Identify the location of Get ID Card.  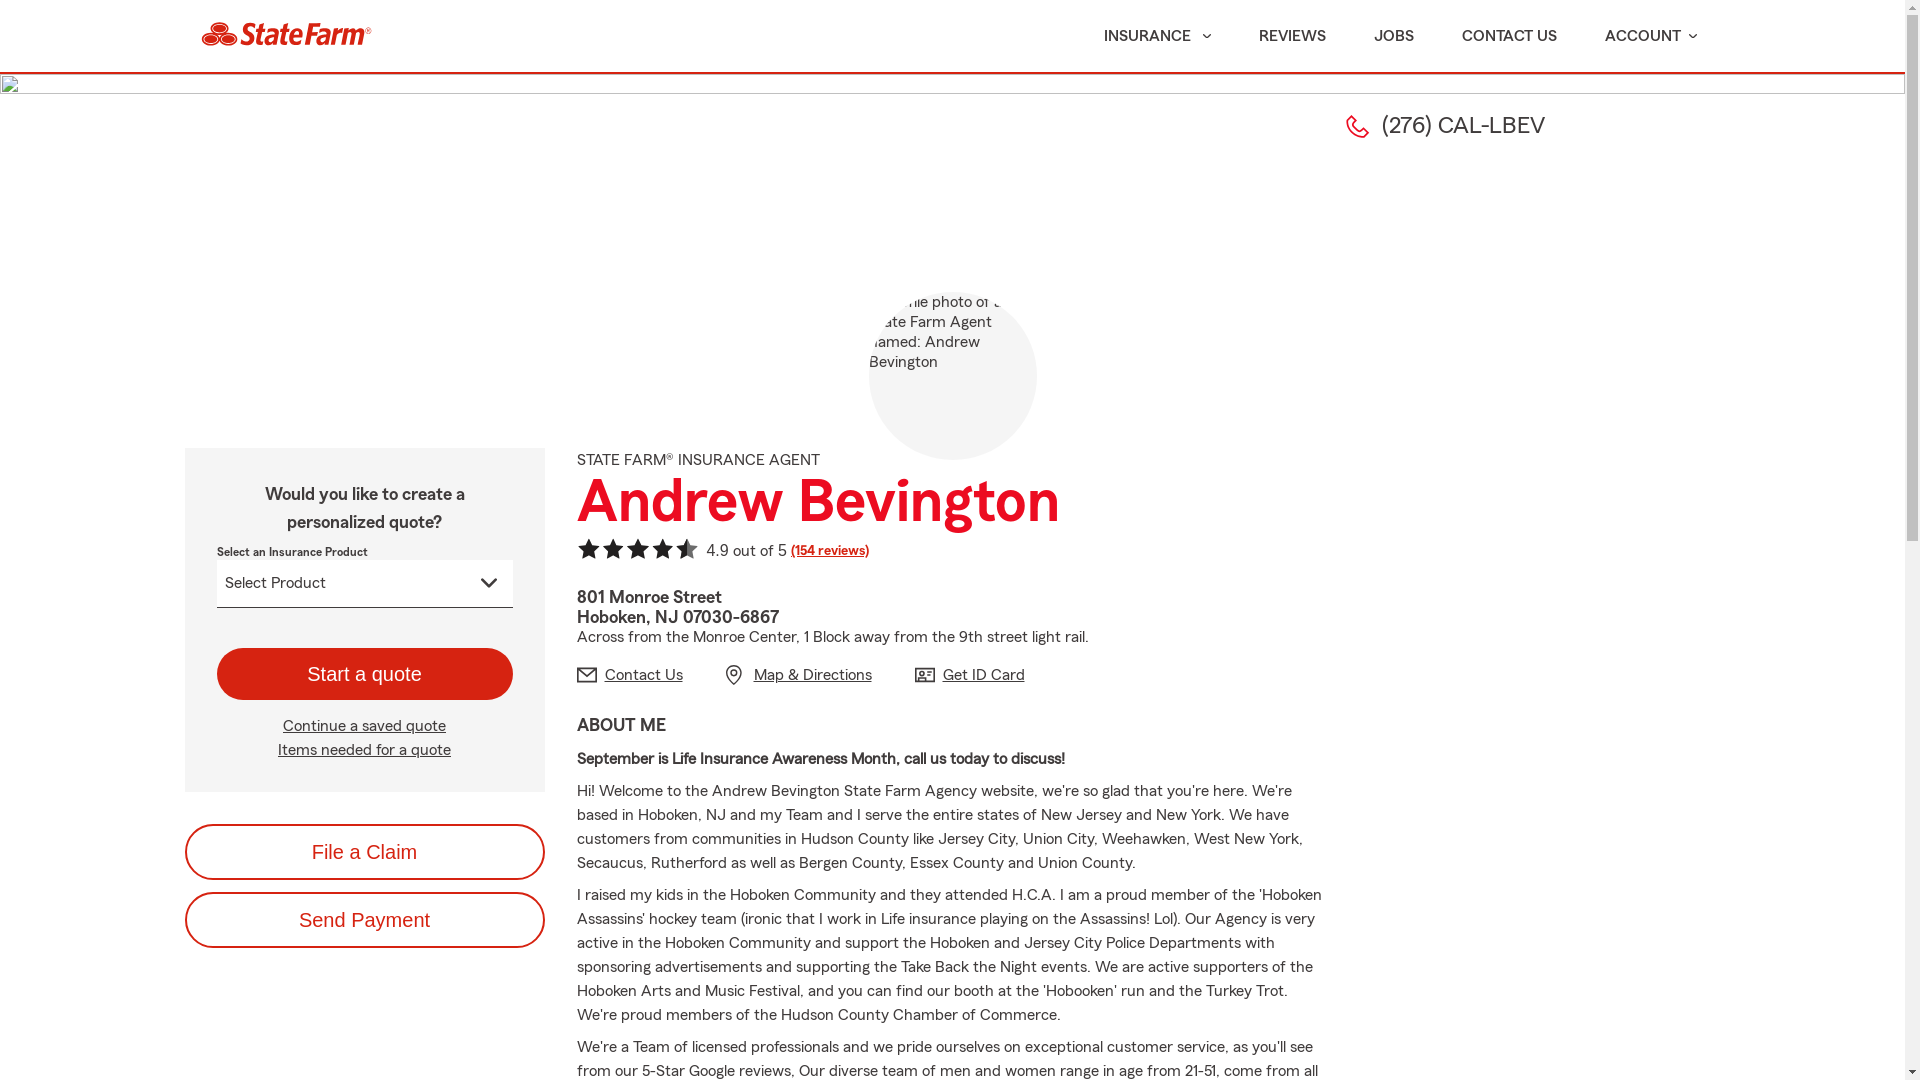
(969, 674).